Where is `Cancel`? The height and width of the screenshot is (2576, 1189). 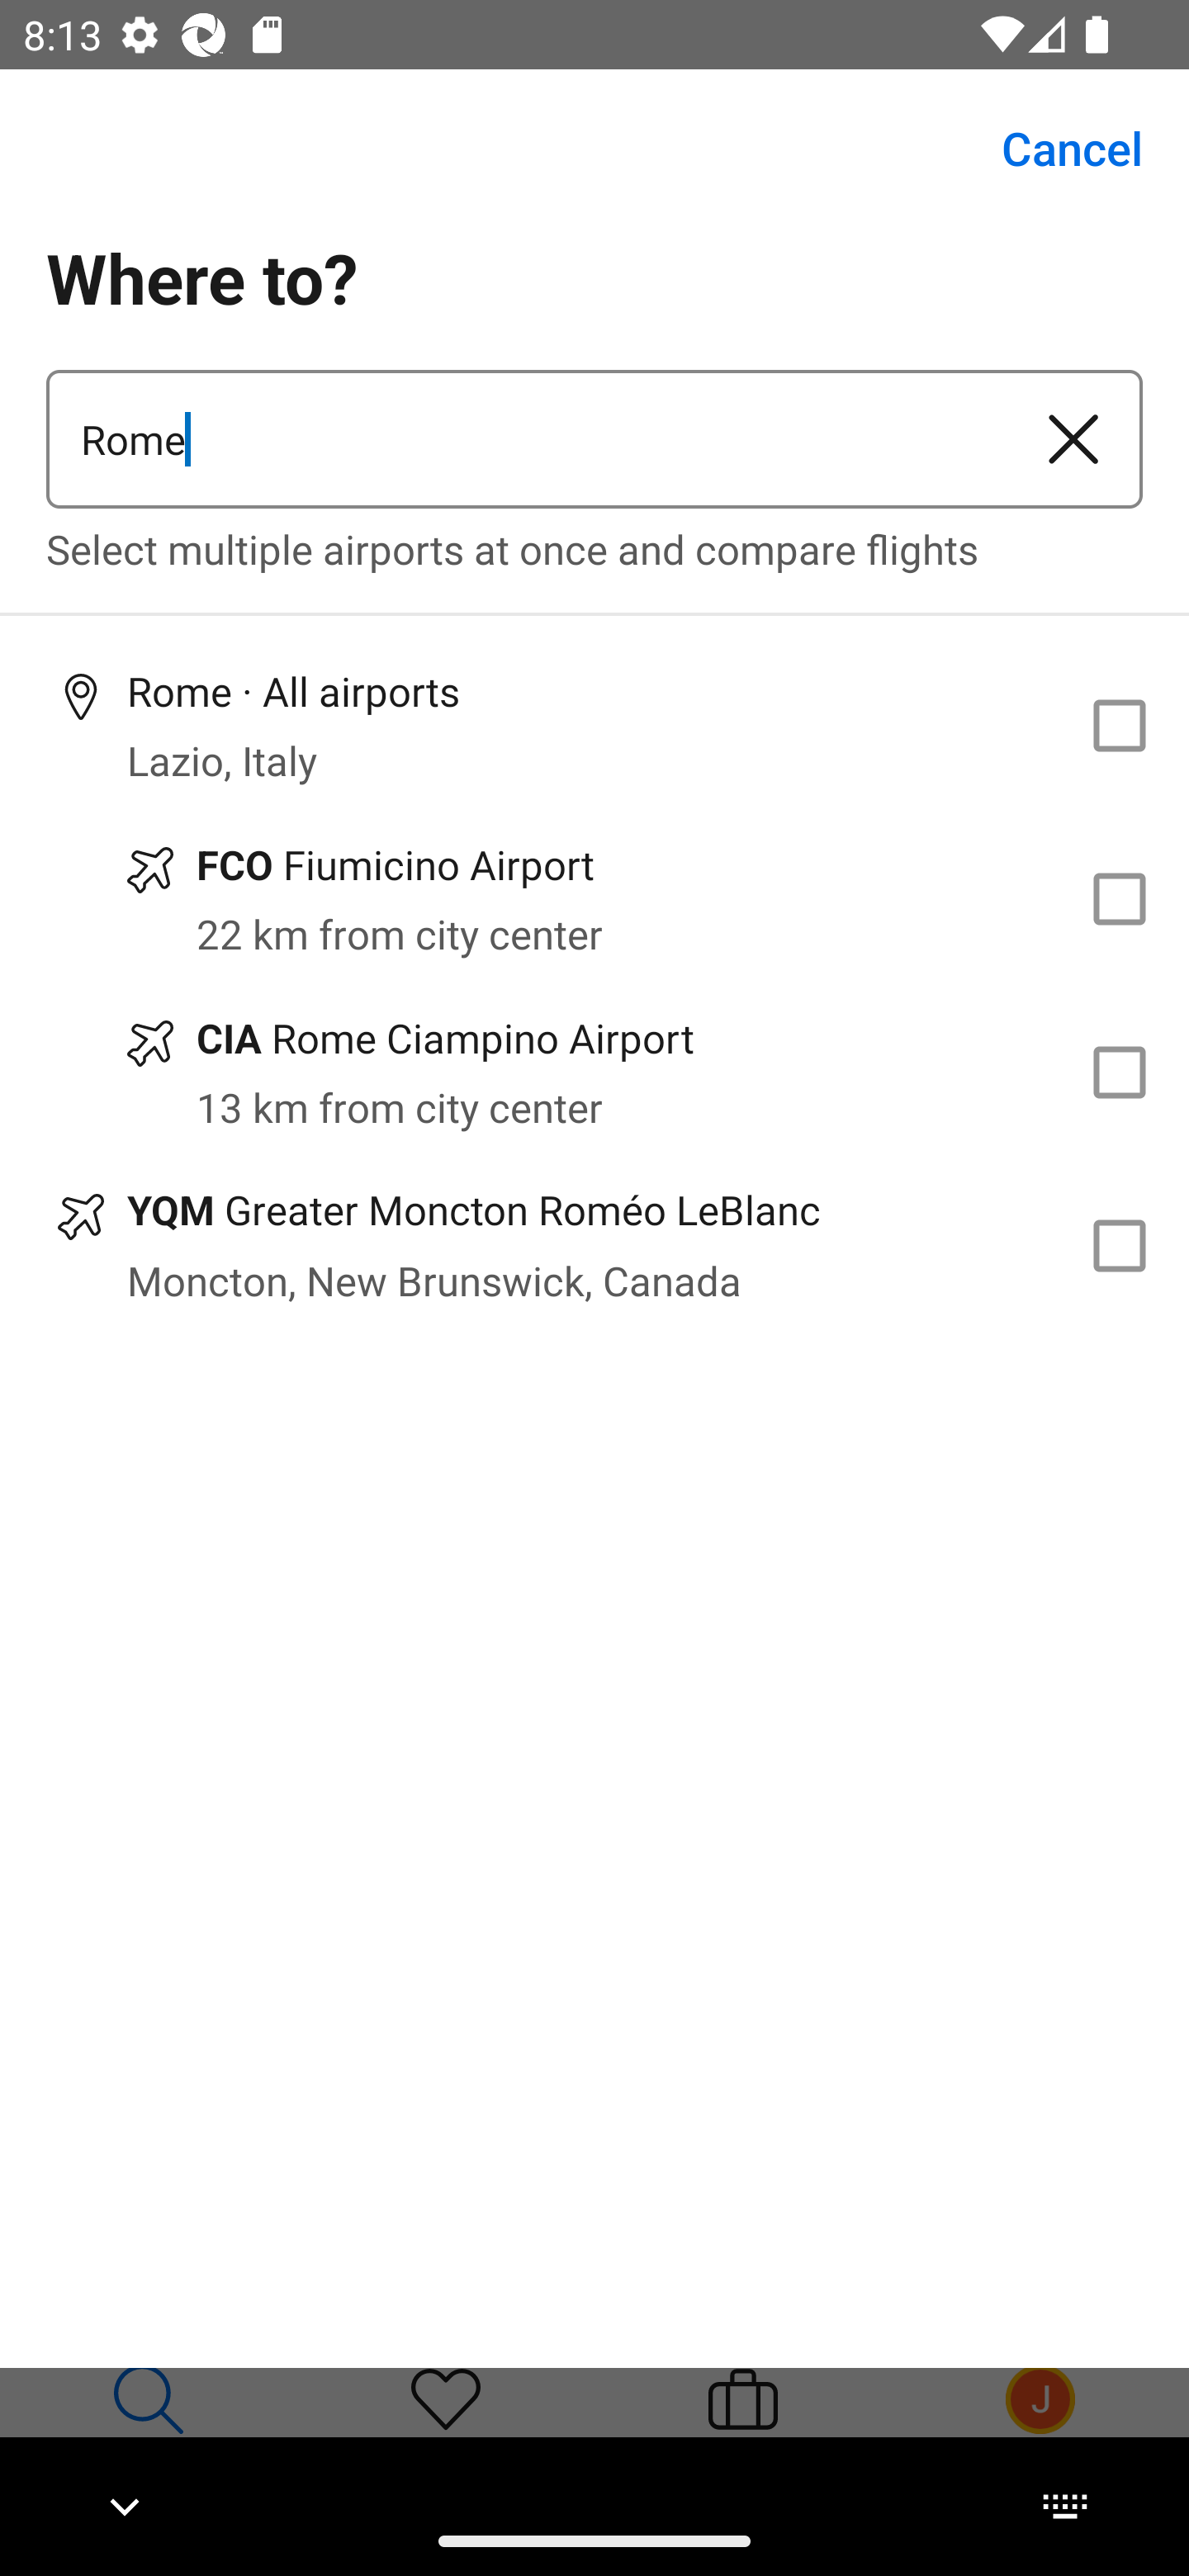 Cancel is located at coordinates (1054, 149).